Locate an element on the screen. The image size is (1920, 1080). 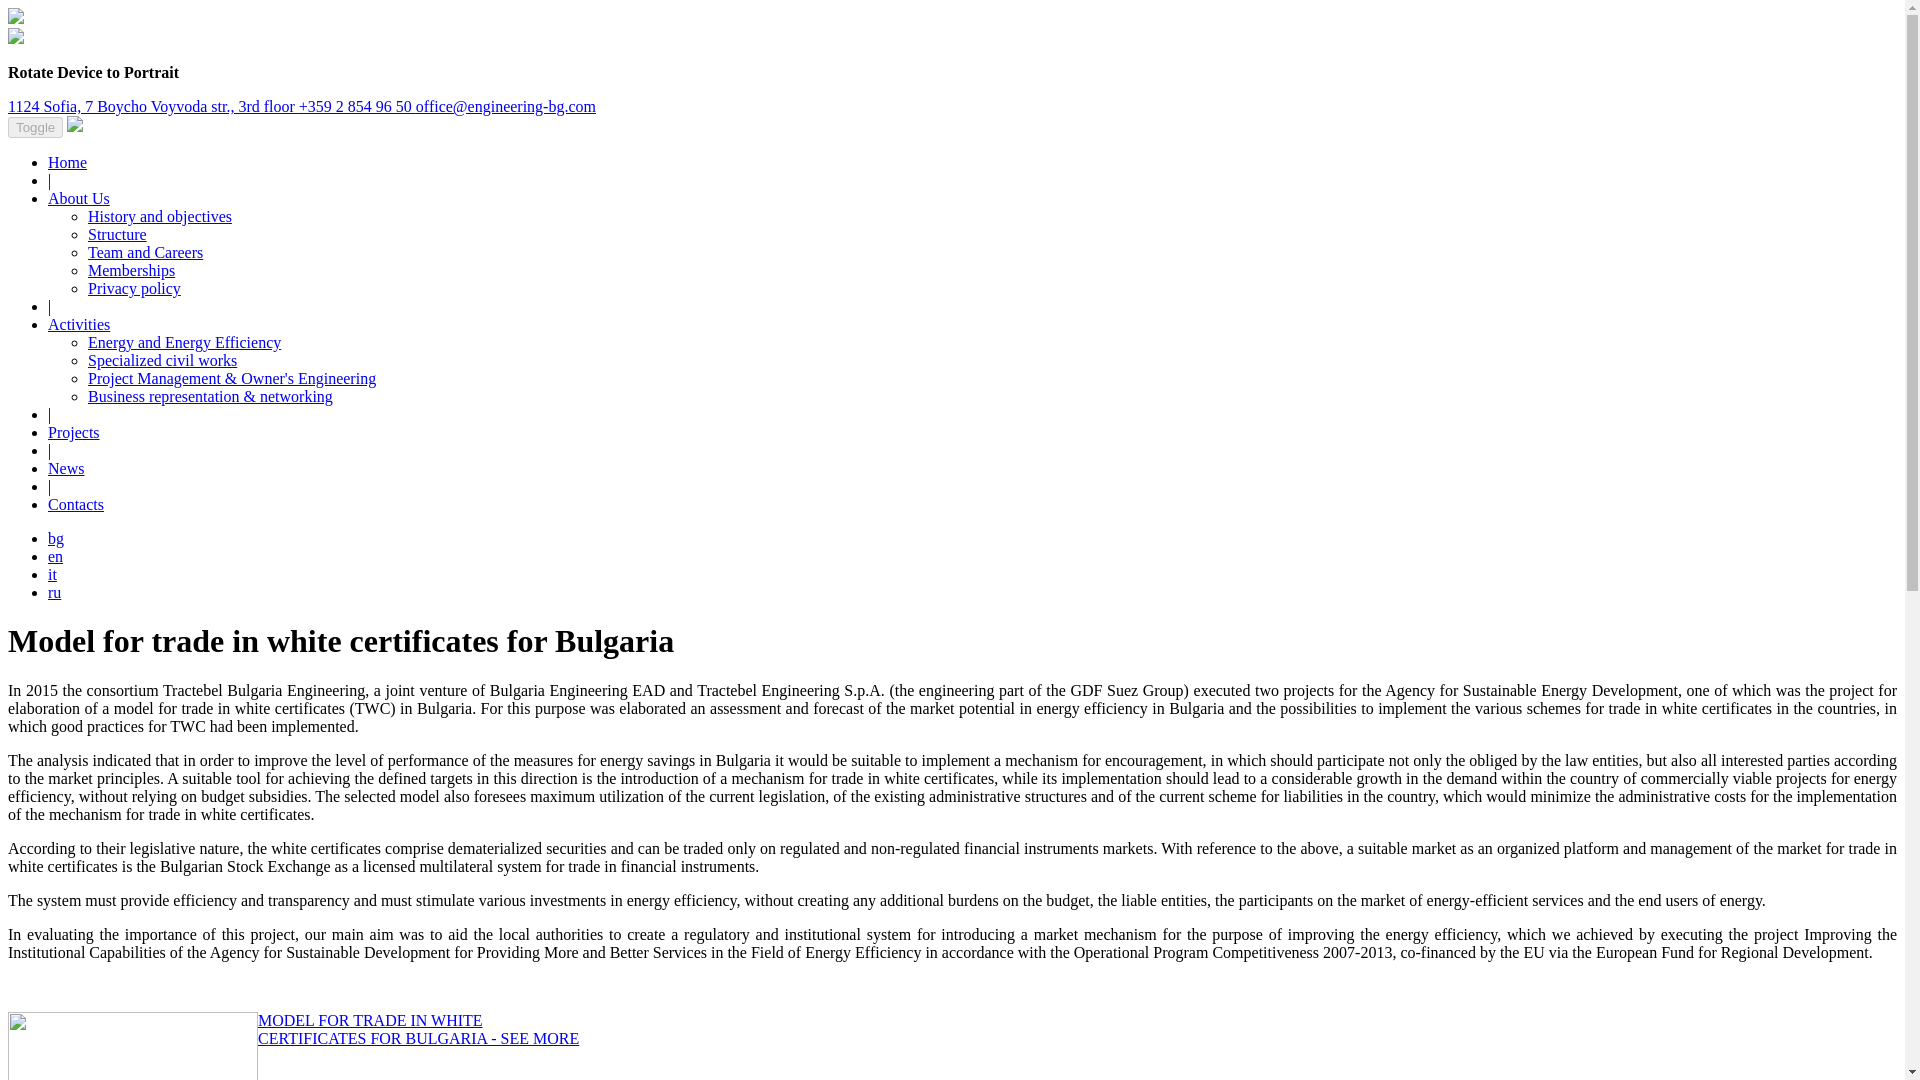
1124 Sofia, 7 Boycho Voyvoda str., 3rd floor is located at coordinates (153, 106).